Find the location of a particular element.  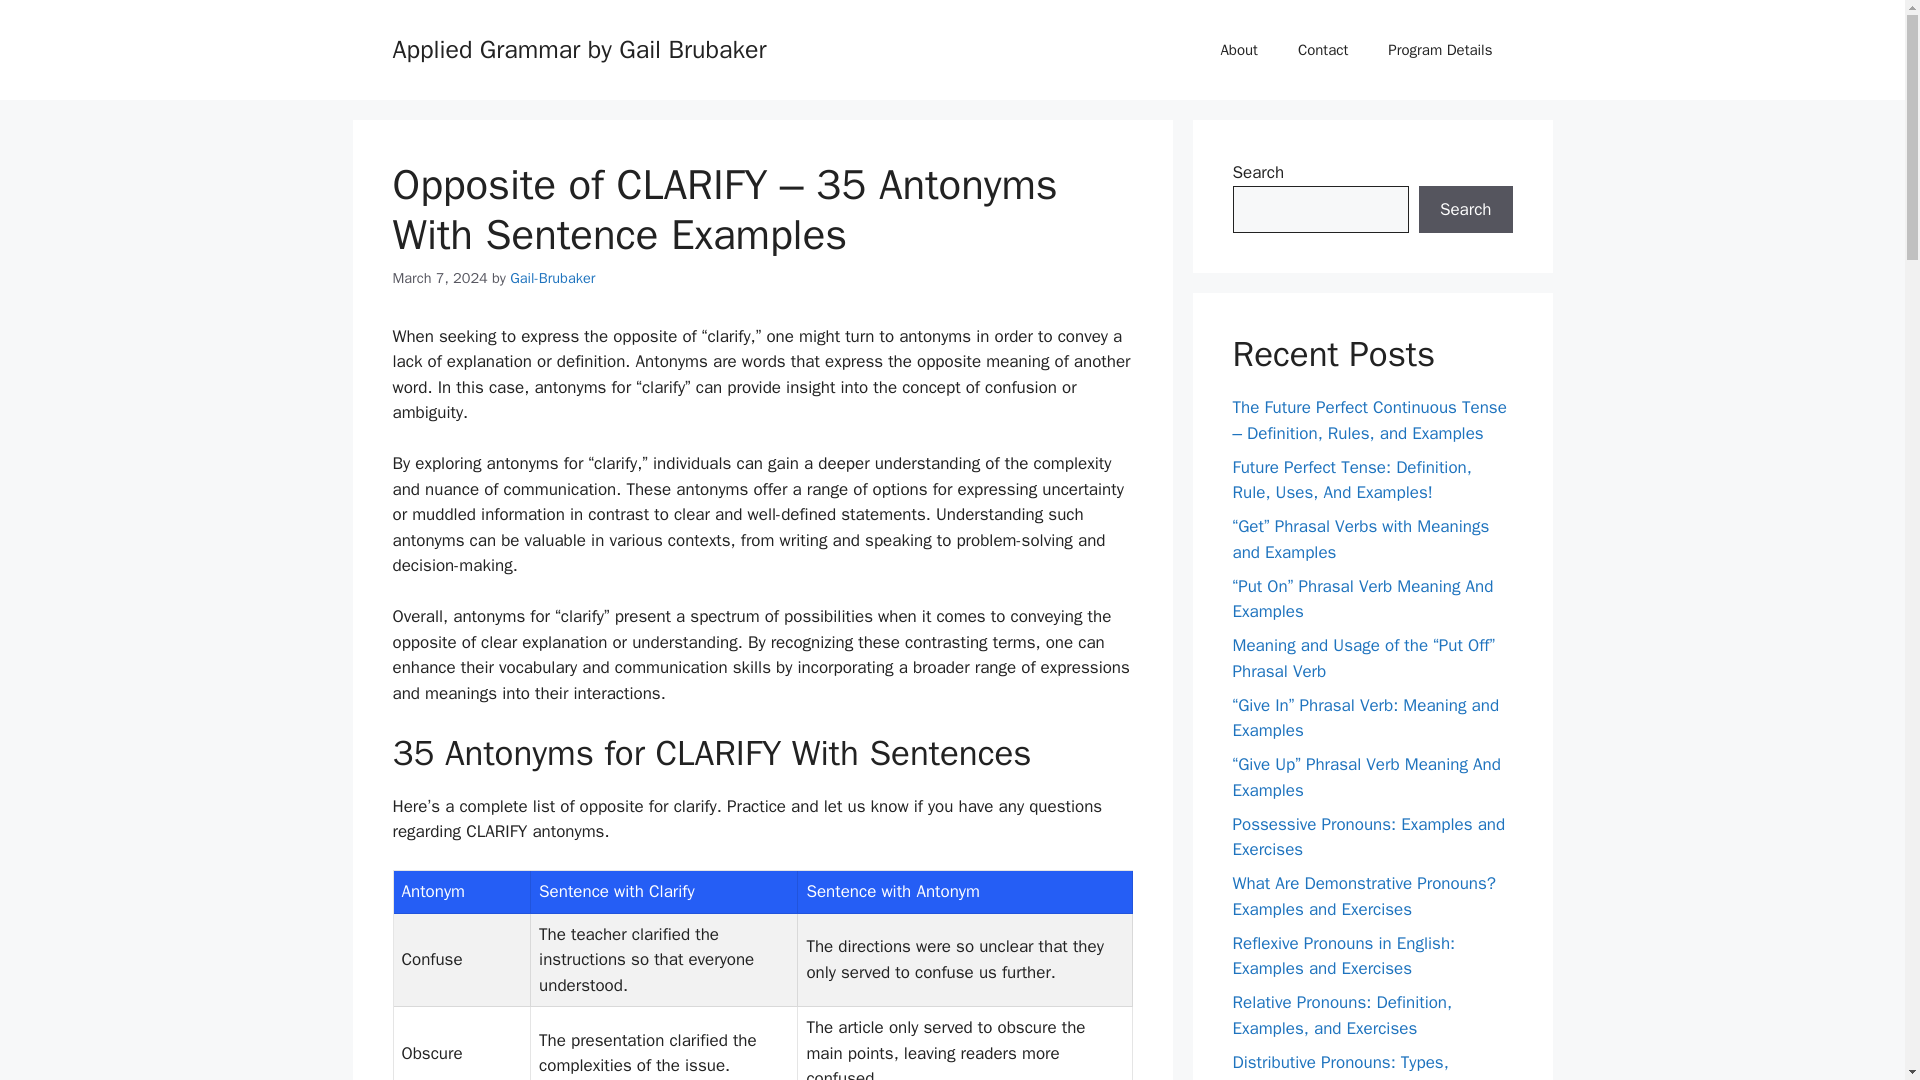

About is located at coordinates (1238, 50).